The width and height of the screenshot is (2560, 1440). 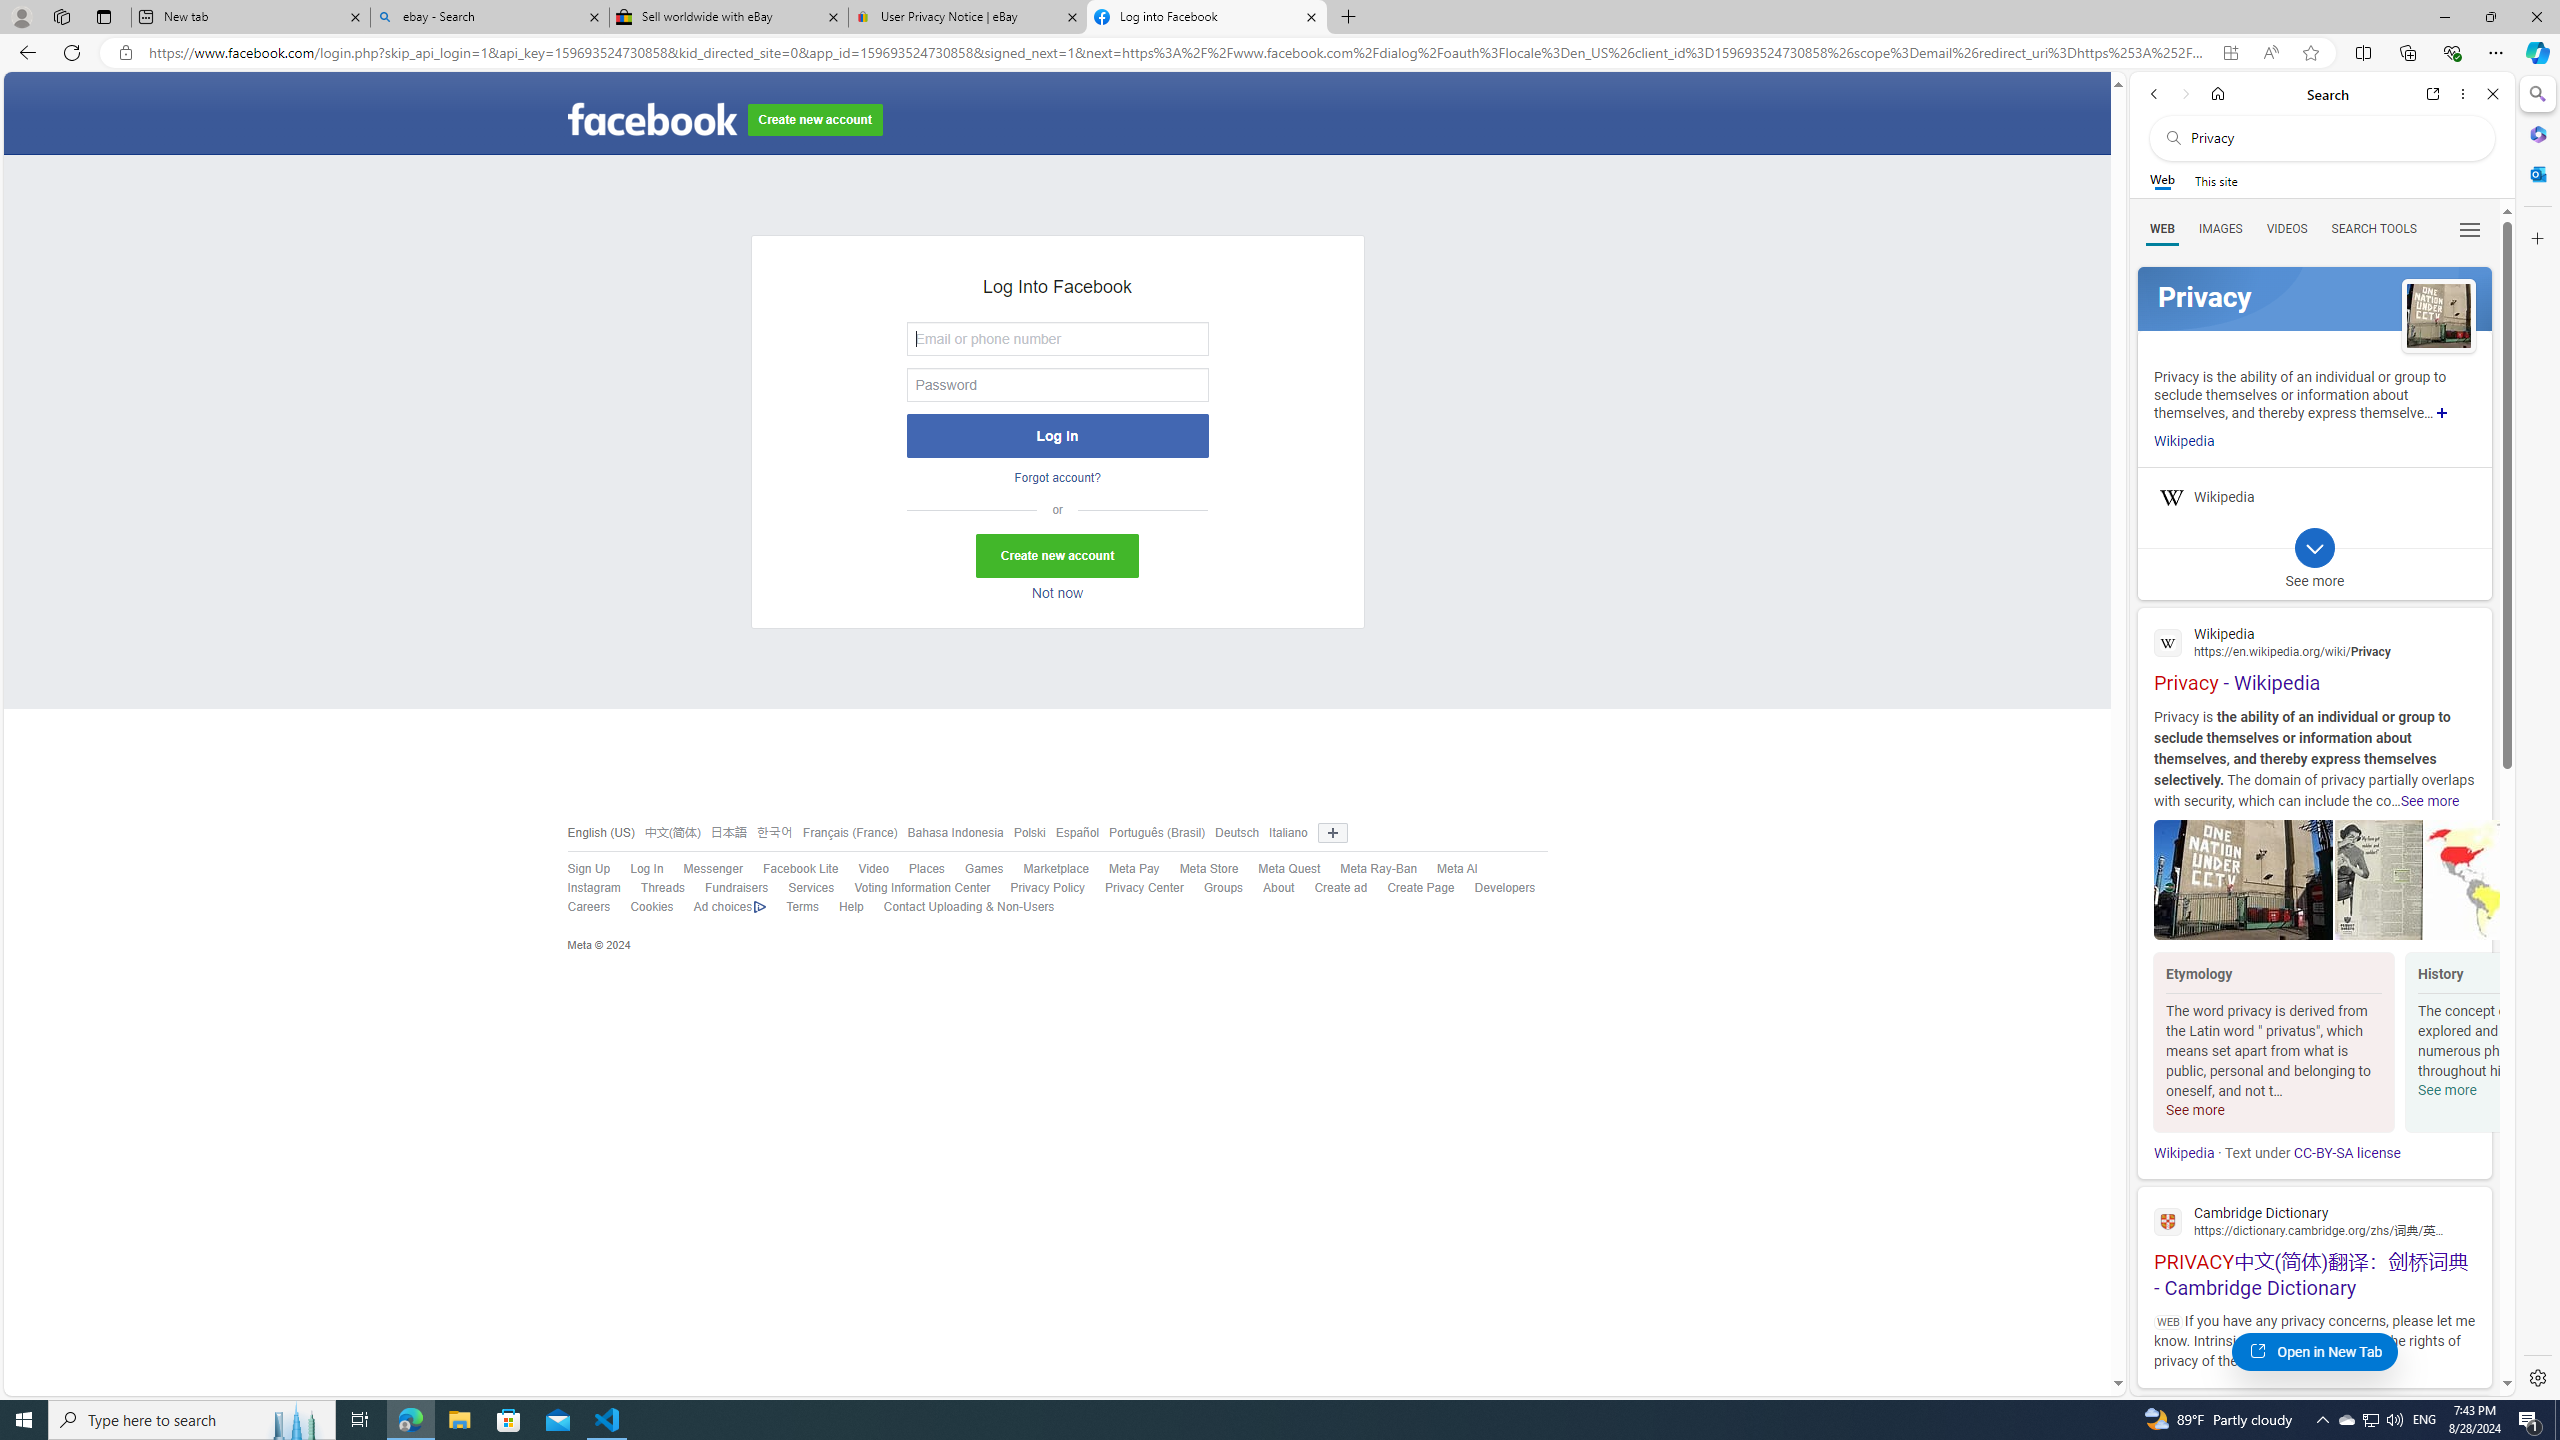 I want to click on Meta AI, so click(x=1456, y=868).